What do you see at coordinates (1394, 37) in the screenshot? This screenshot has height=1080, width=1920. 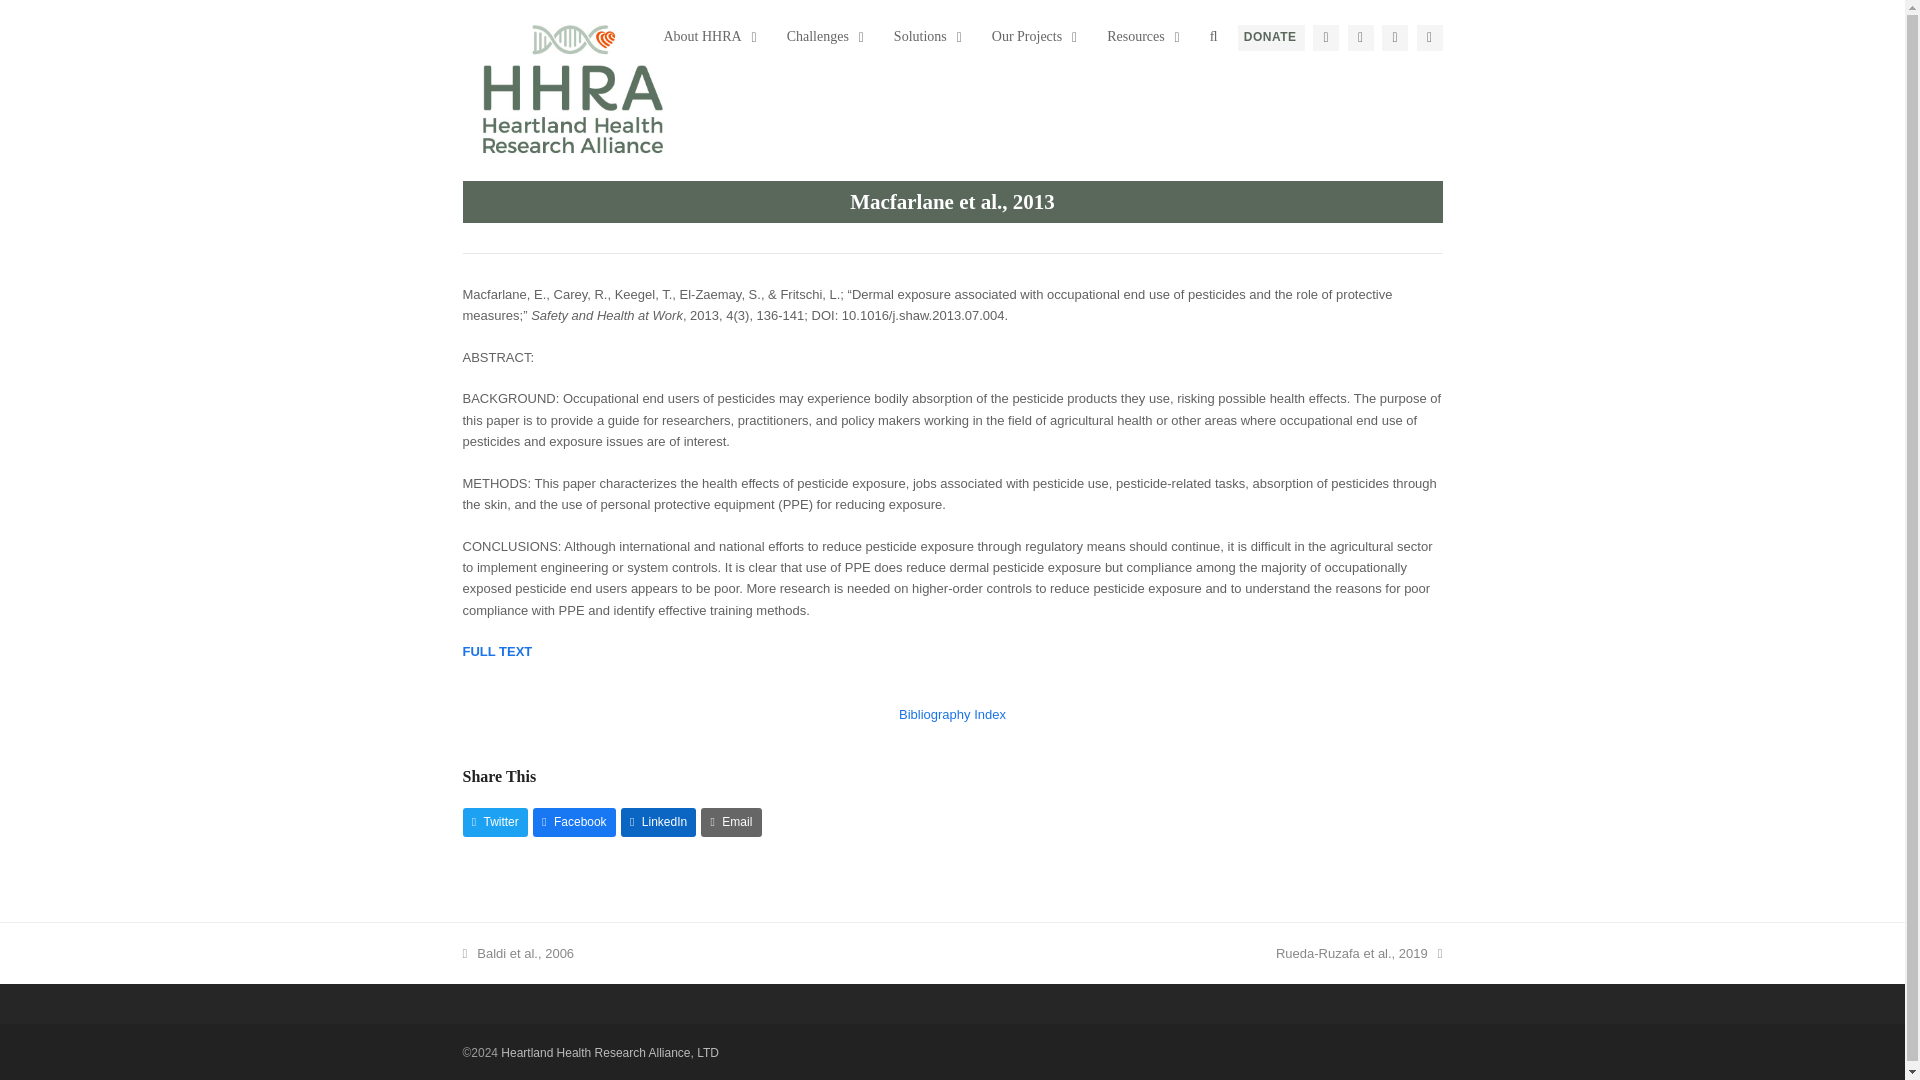 I see `Facebook` at bounding box center [1394, 37].